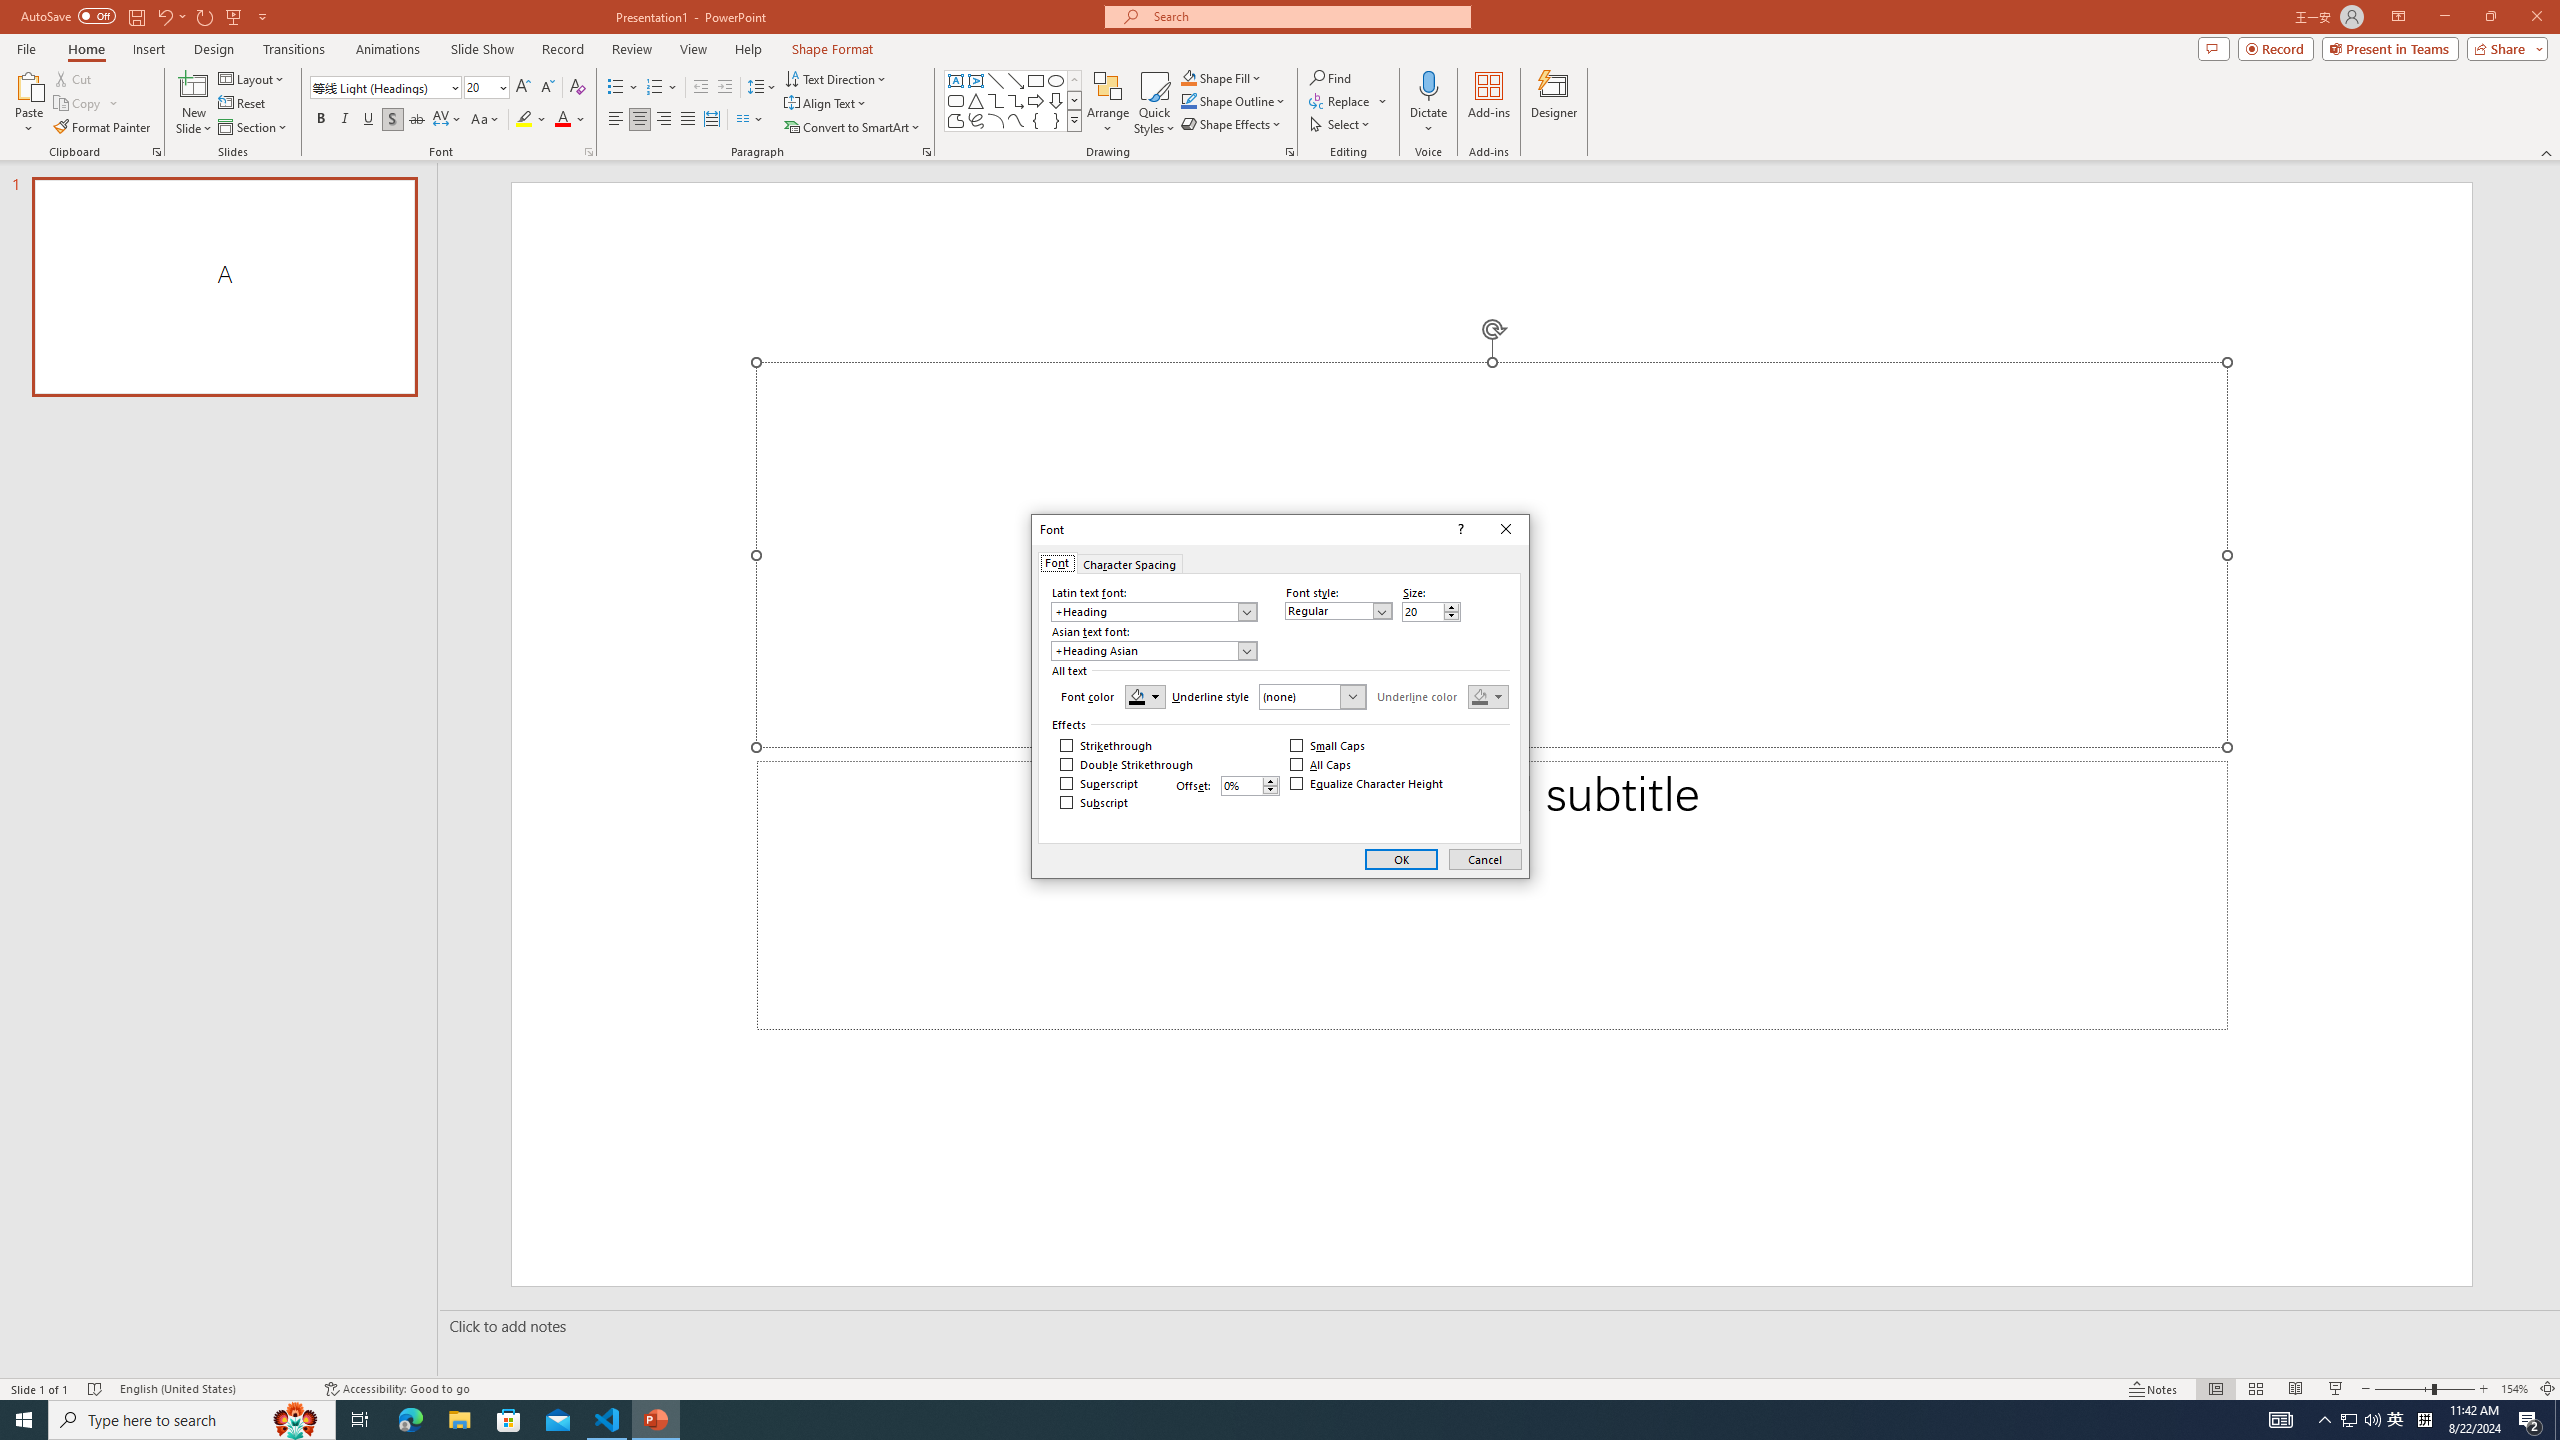 Image resolution: width=2560 pixels, height=1440 pixels. What do you see at coordinates (1341, 100) in the screenshot?
I see `Replace...` at bounding box center [1341, 100].